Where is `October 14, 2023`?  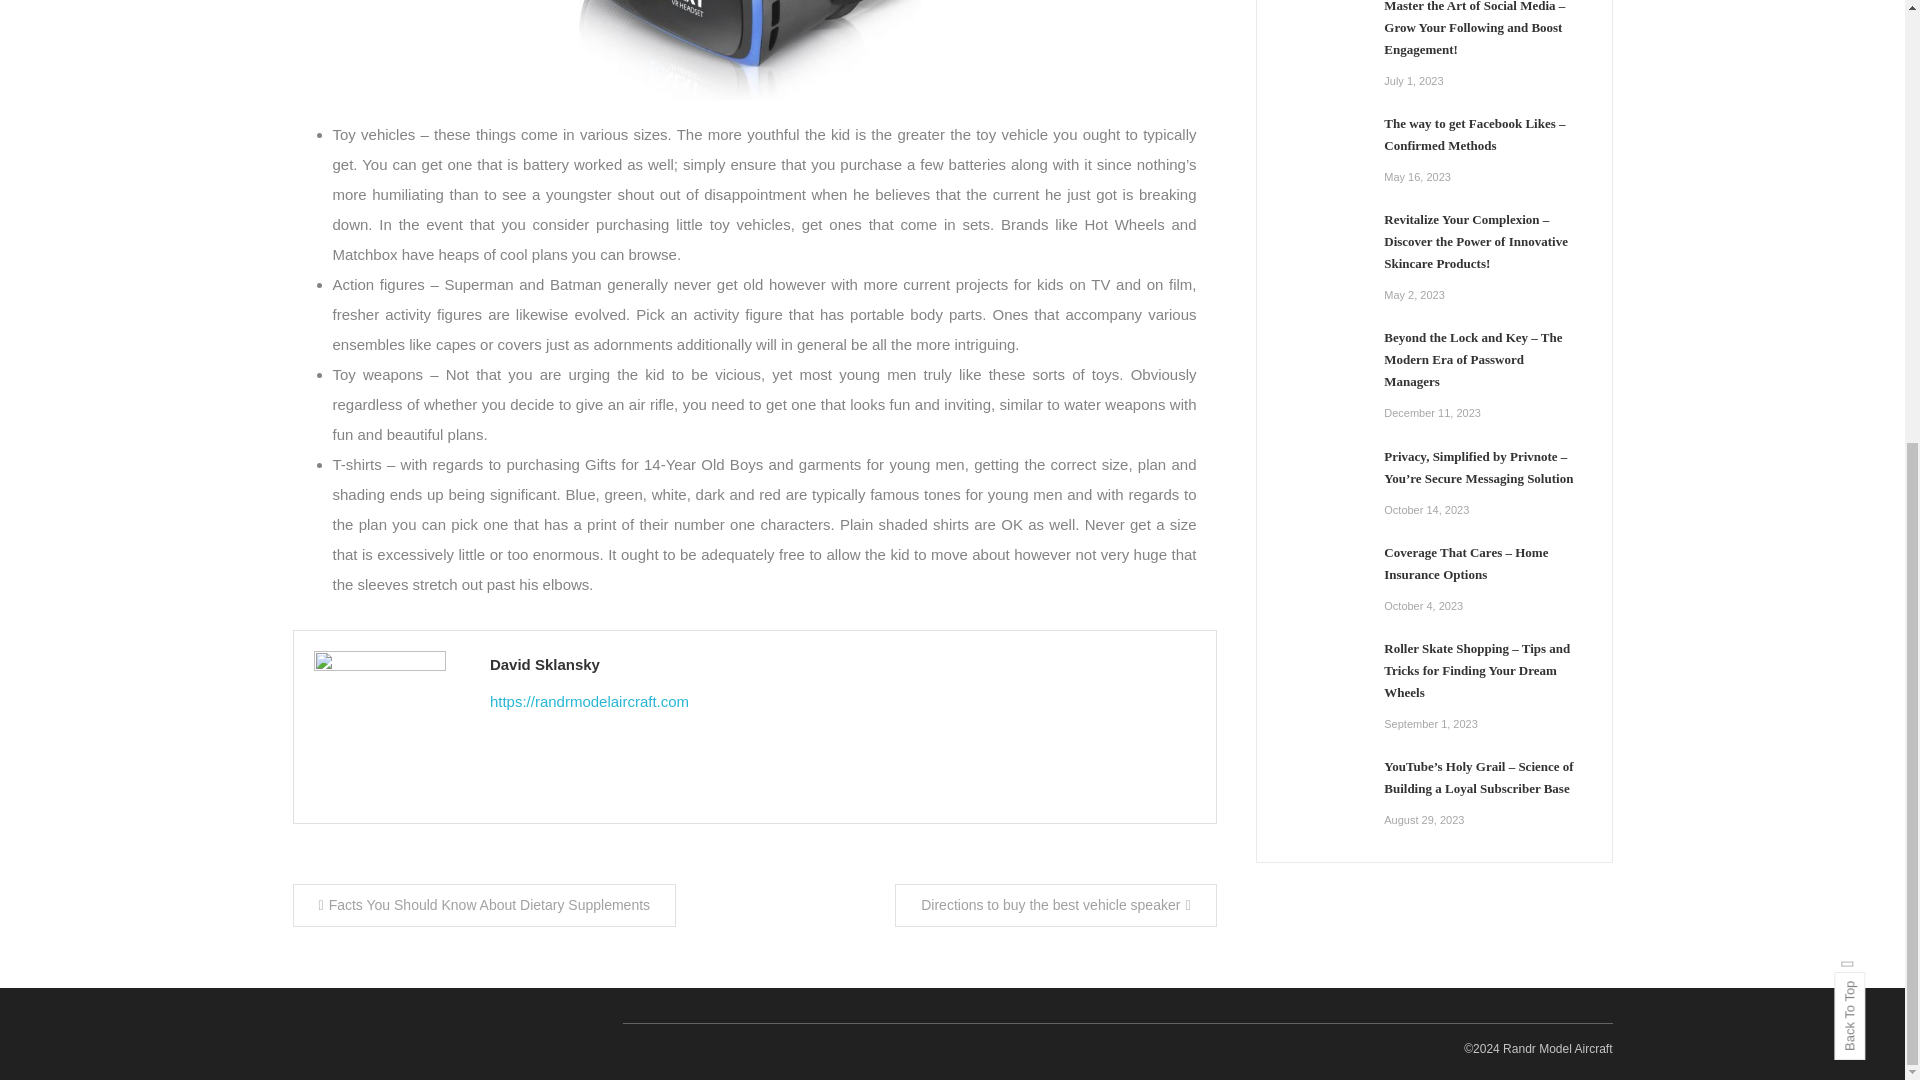 October 14, 2023 is located at coordinates (1426, 510).